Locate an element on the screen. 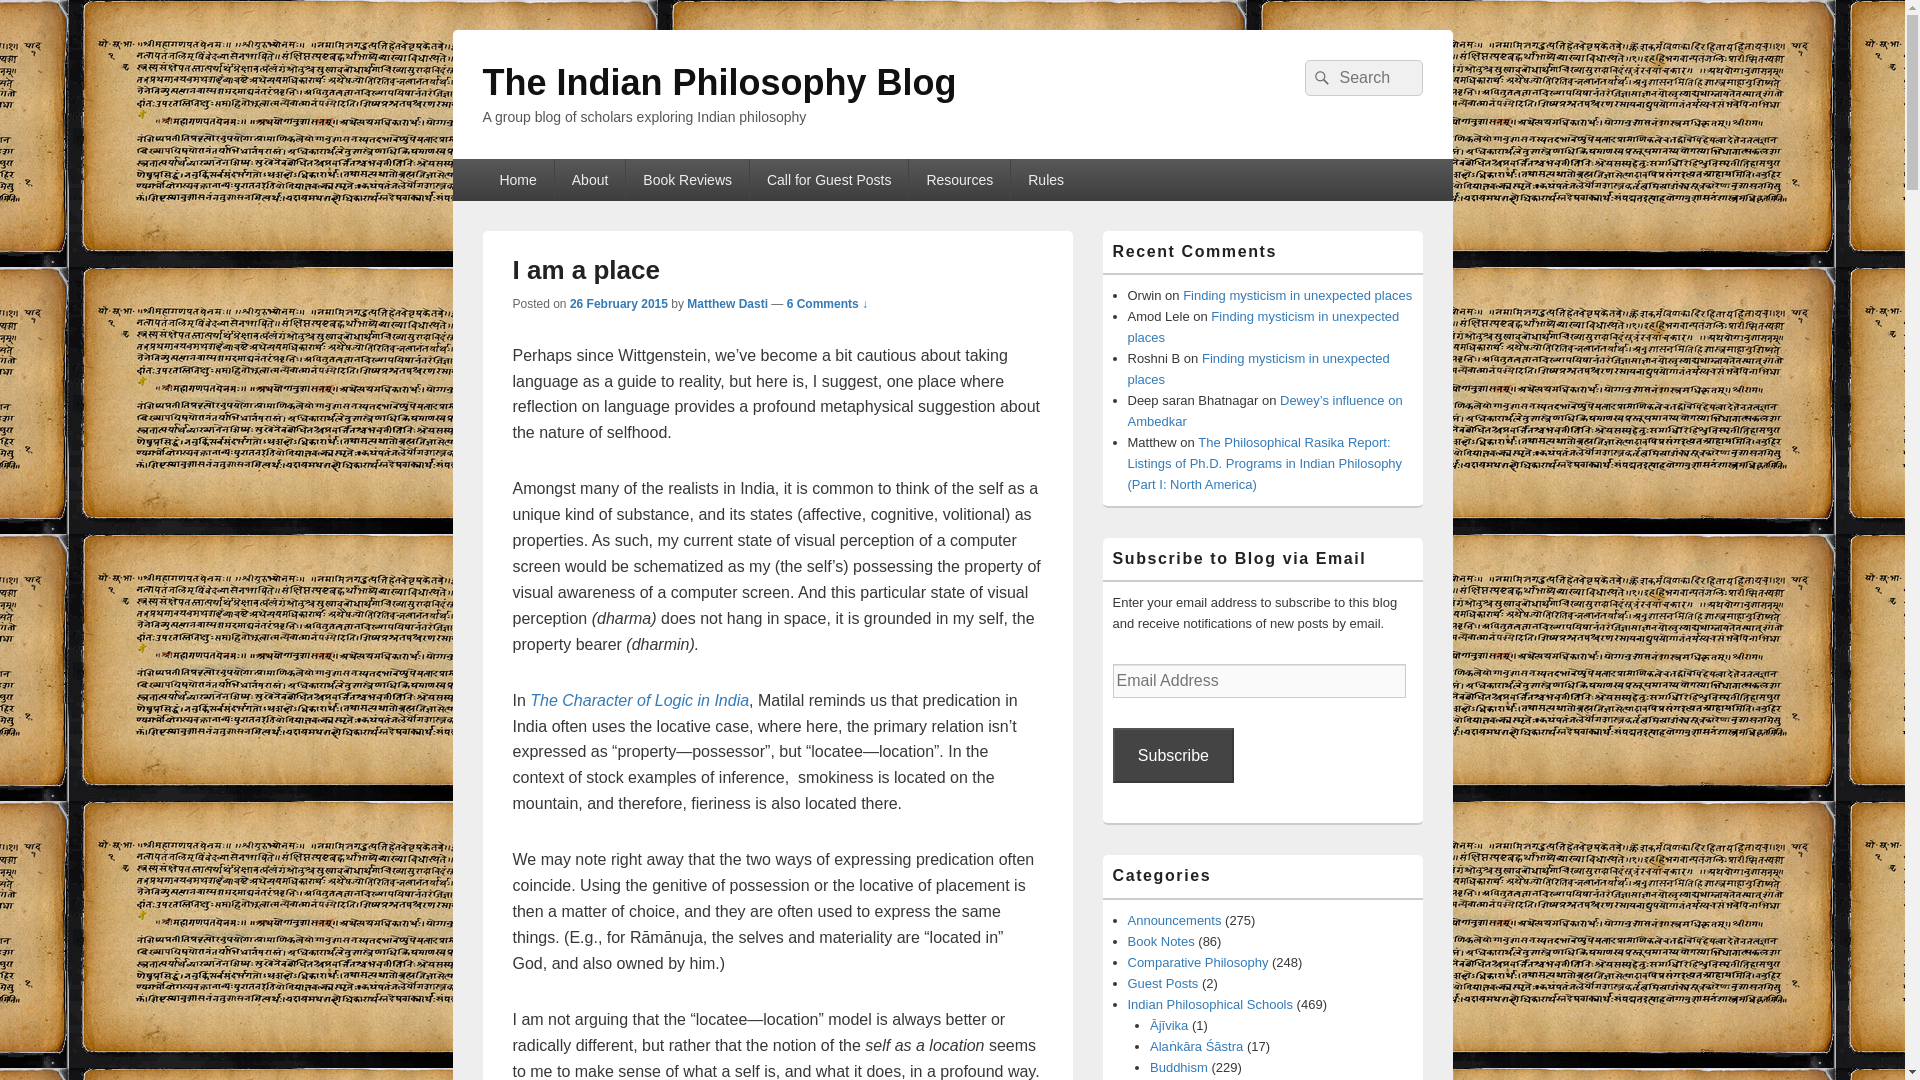 This screenshot has width=1920, height=1080. Book Reviews is located at coordinates (686, 179).